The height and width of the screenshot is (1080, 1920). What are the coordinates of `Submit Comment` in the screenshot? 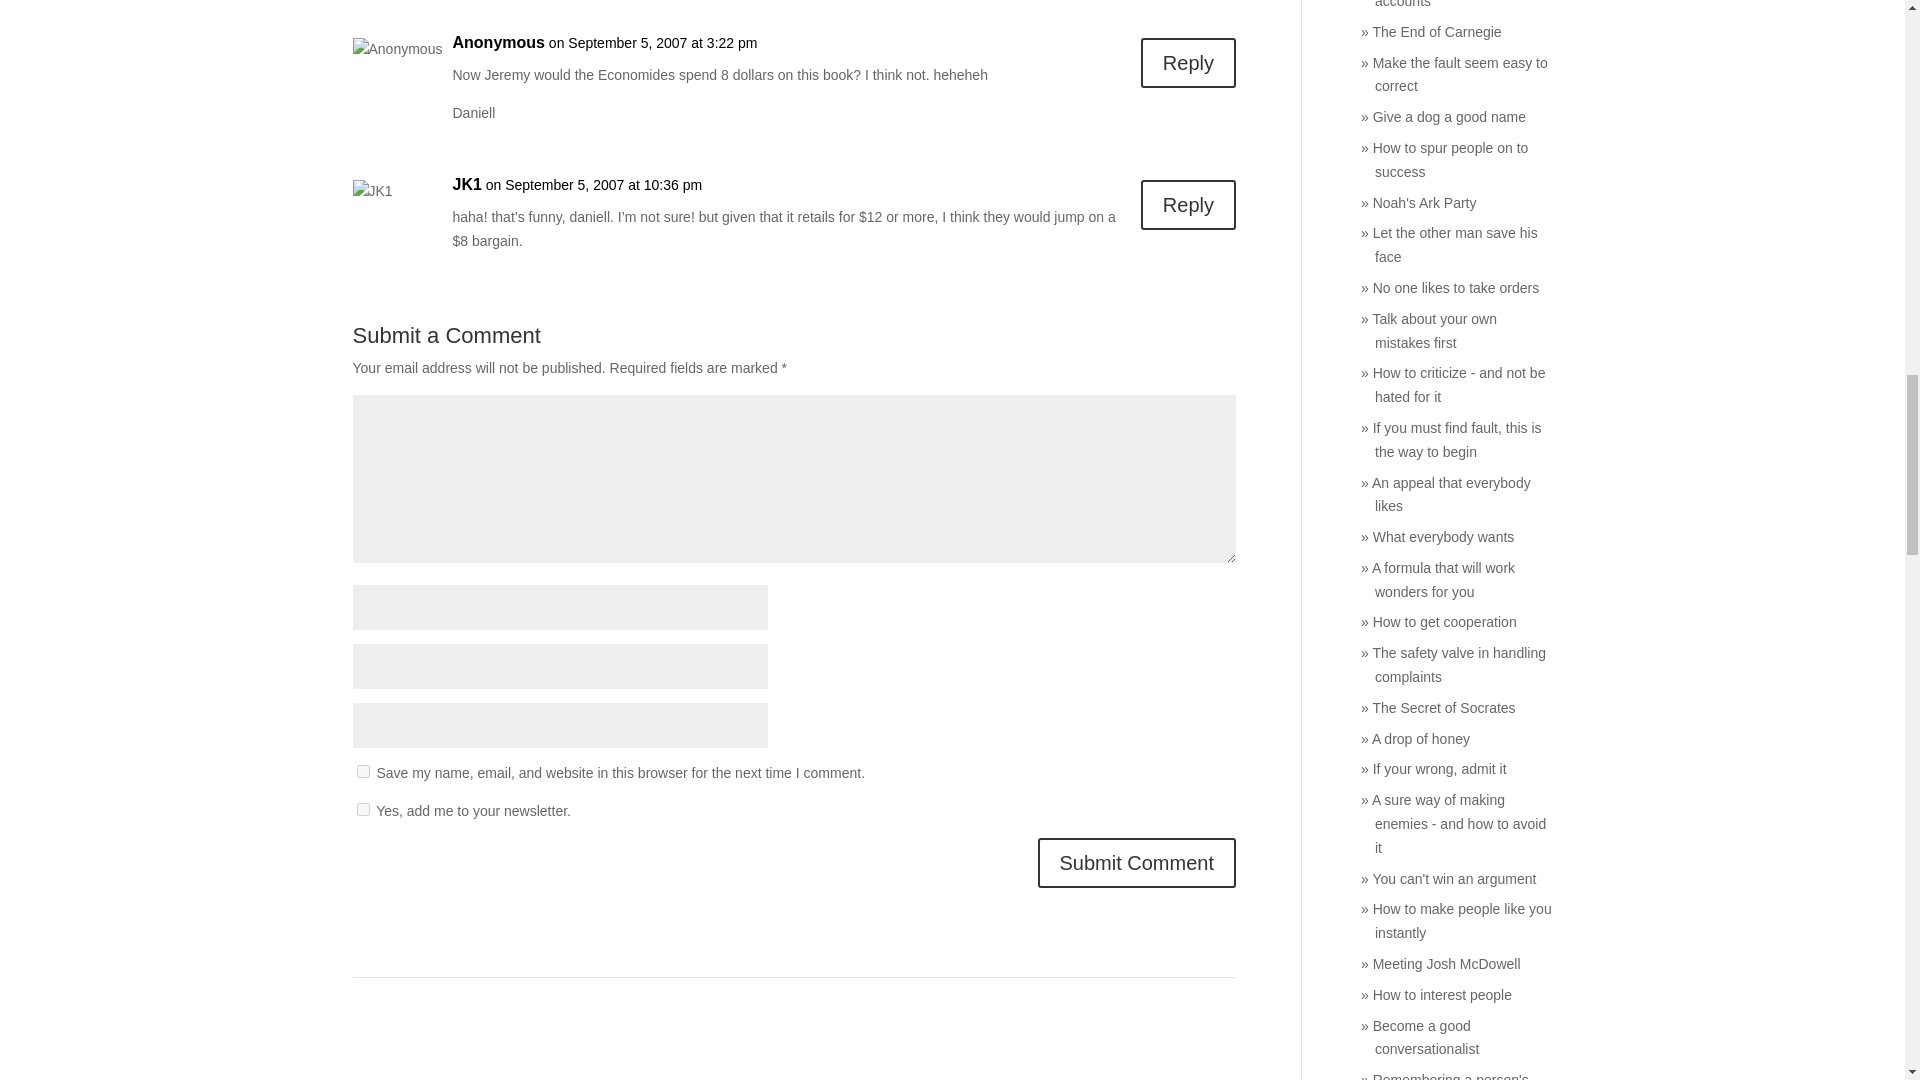 It's located at (1137, 862).